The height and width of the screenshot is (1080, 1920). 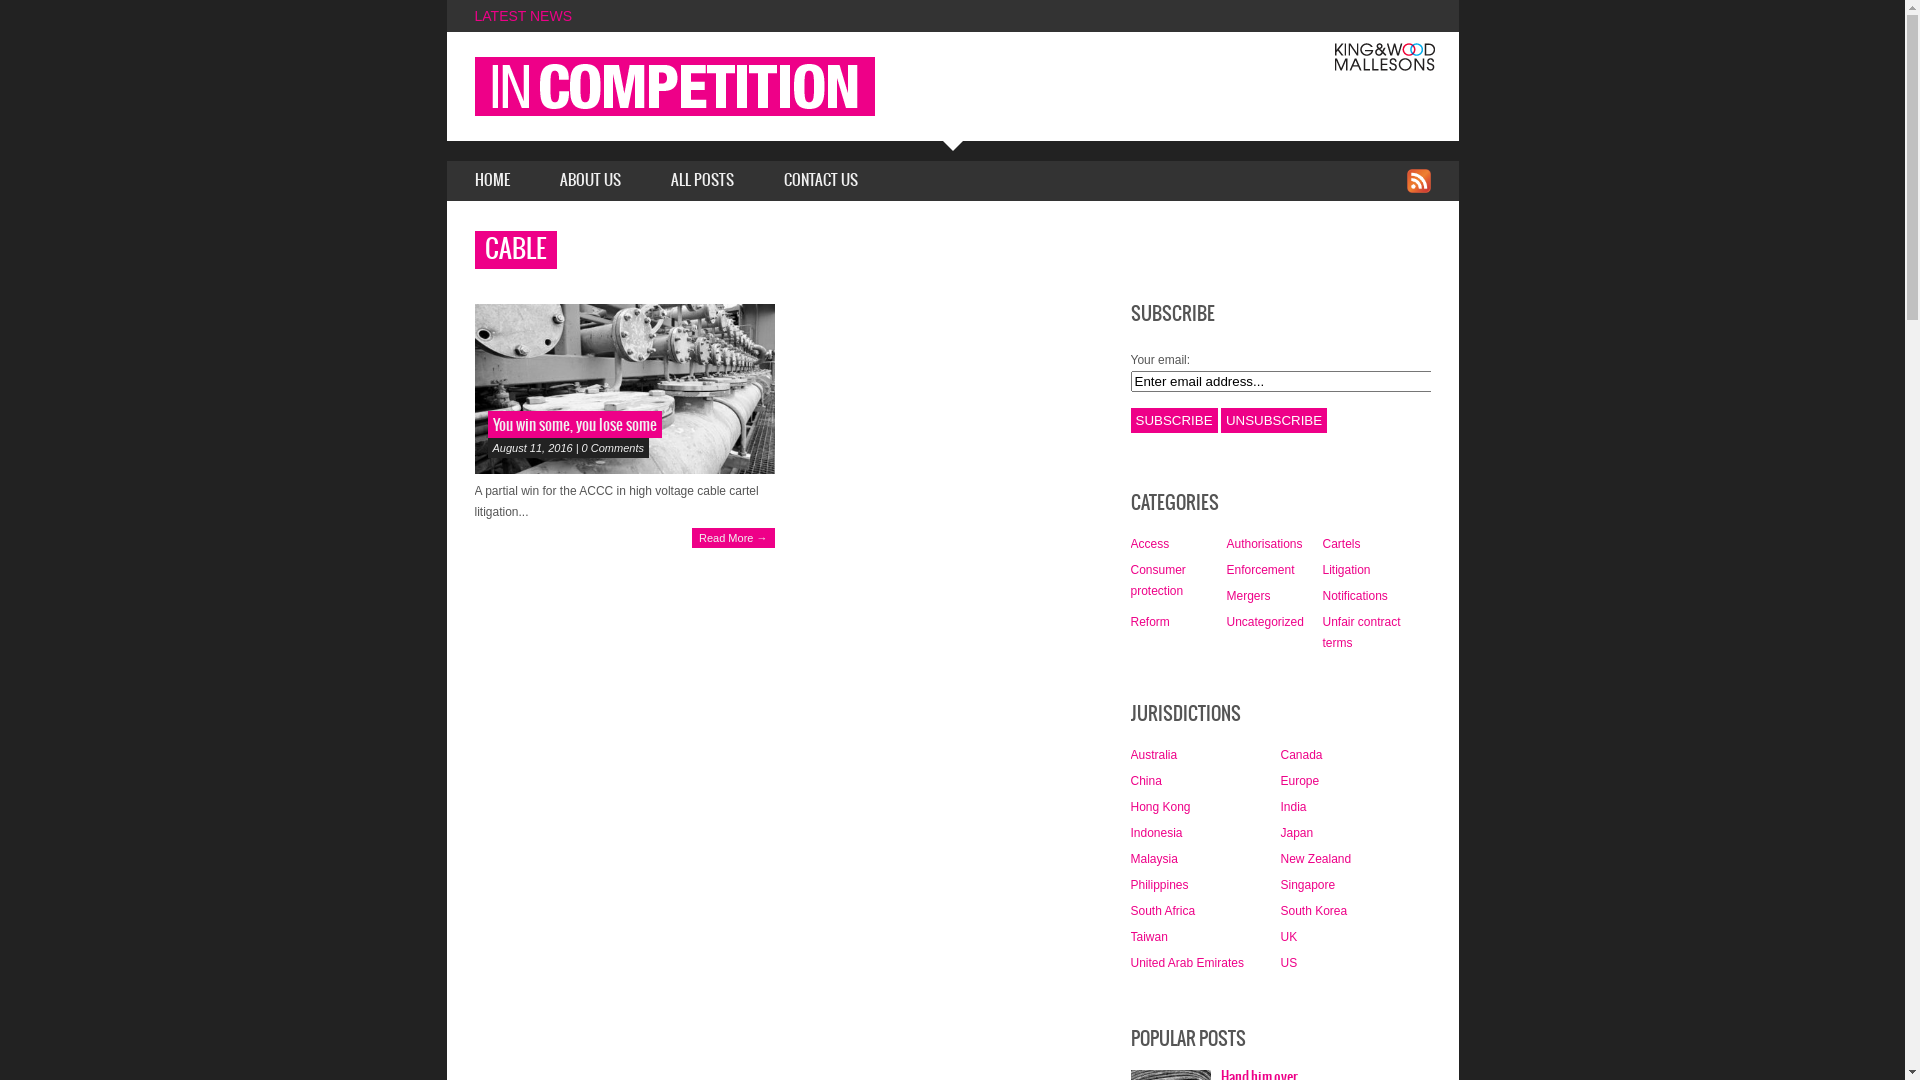 What do you see at coordinates (1186, 963) in the screenshot?
I see `United Arab Emirates` at bounding box center [1186, 963].